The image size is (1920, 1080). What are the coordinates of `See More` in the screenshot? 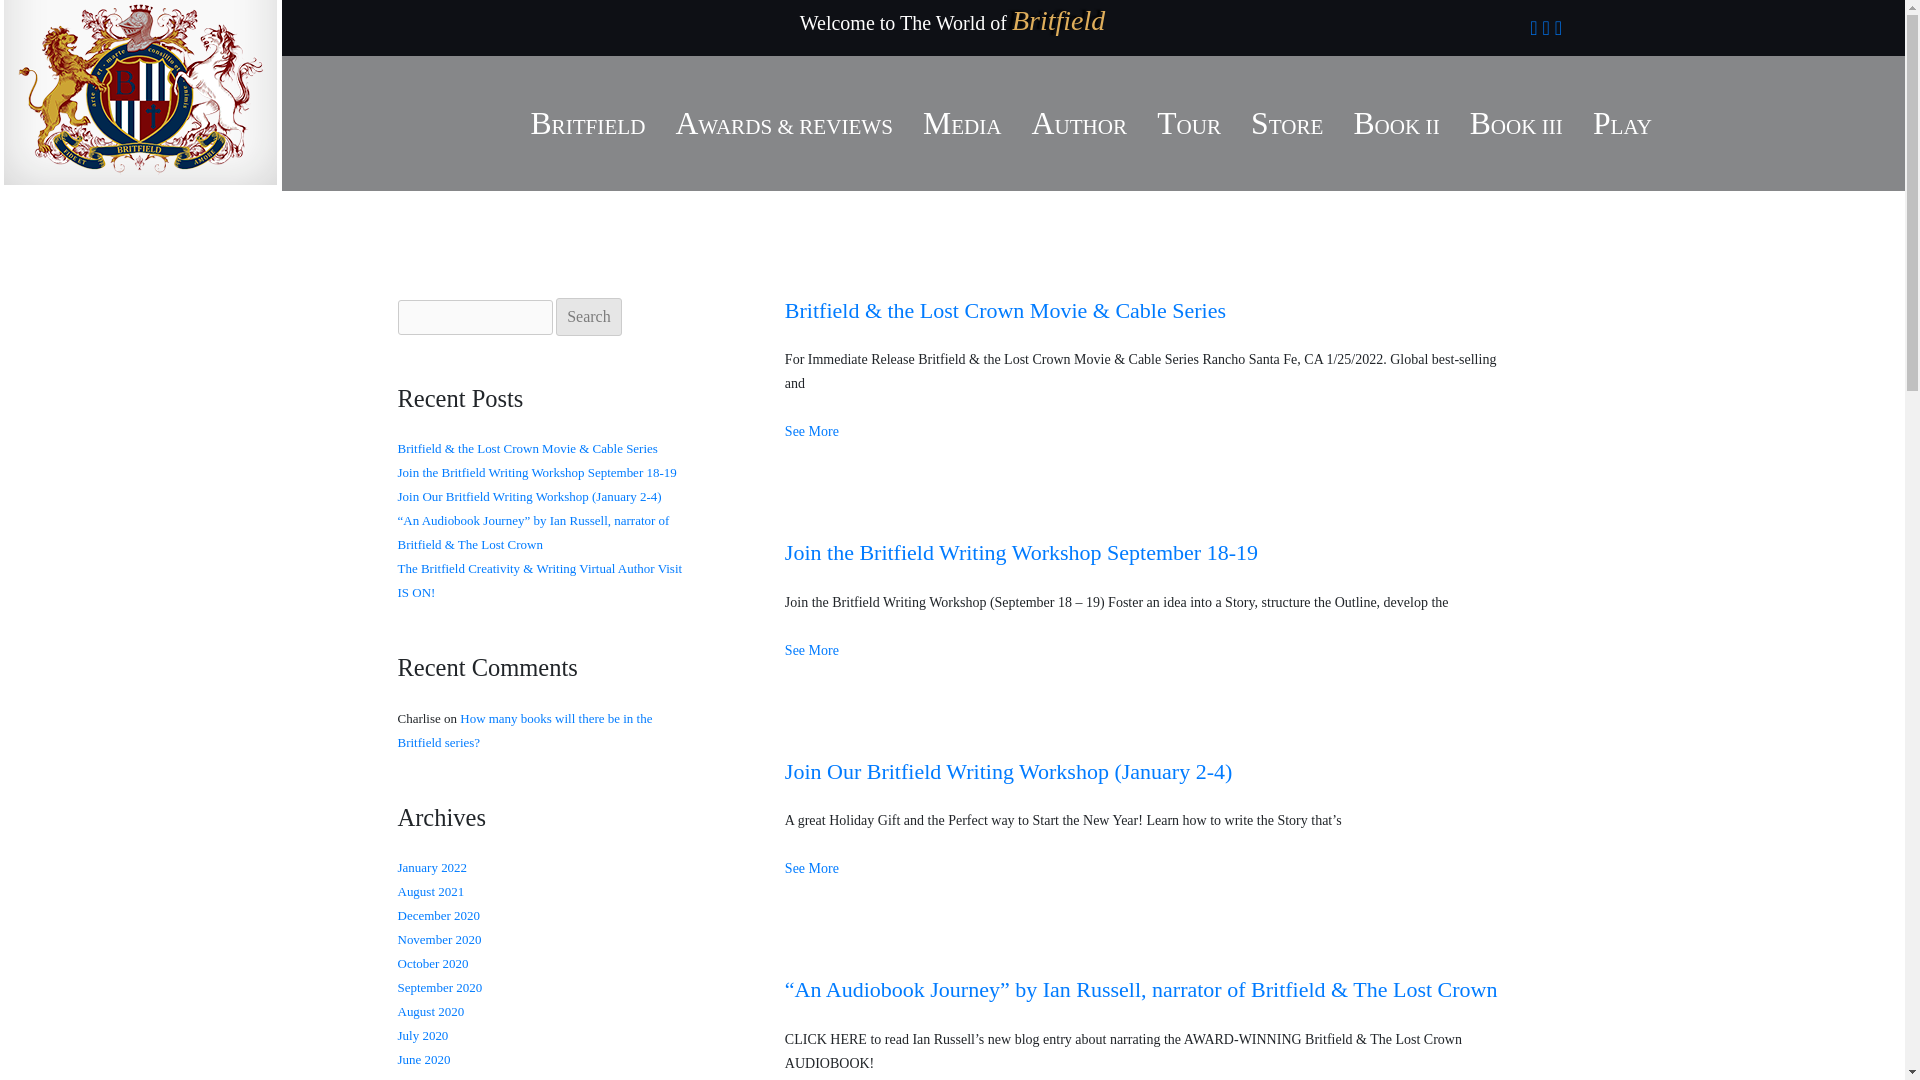 It's located at (812, 431).